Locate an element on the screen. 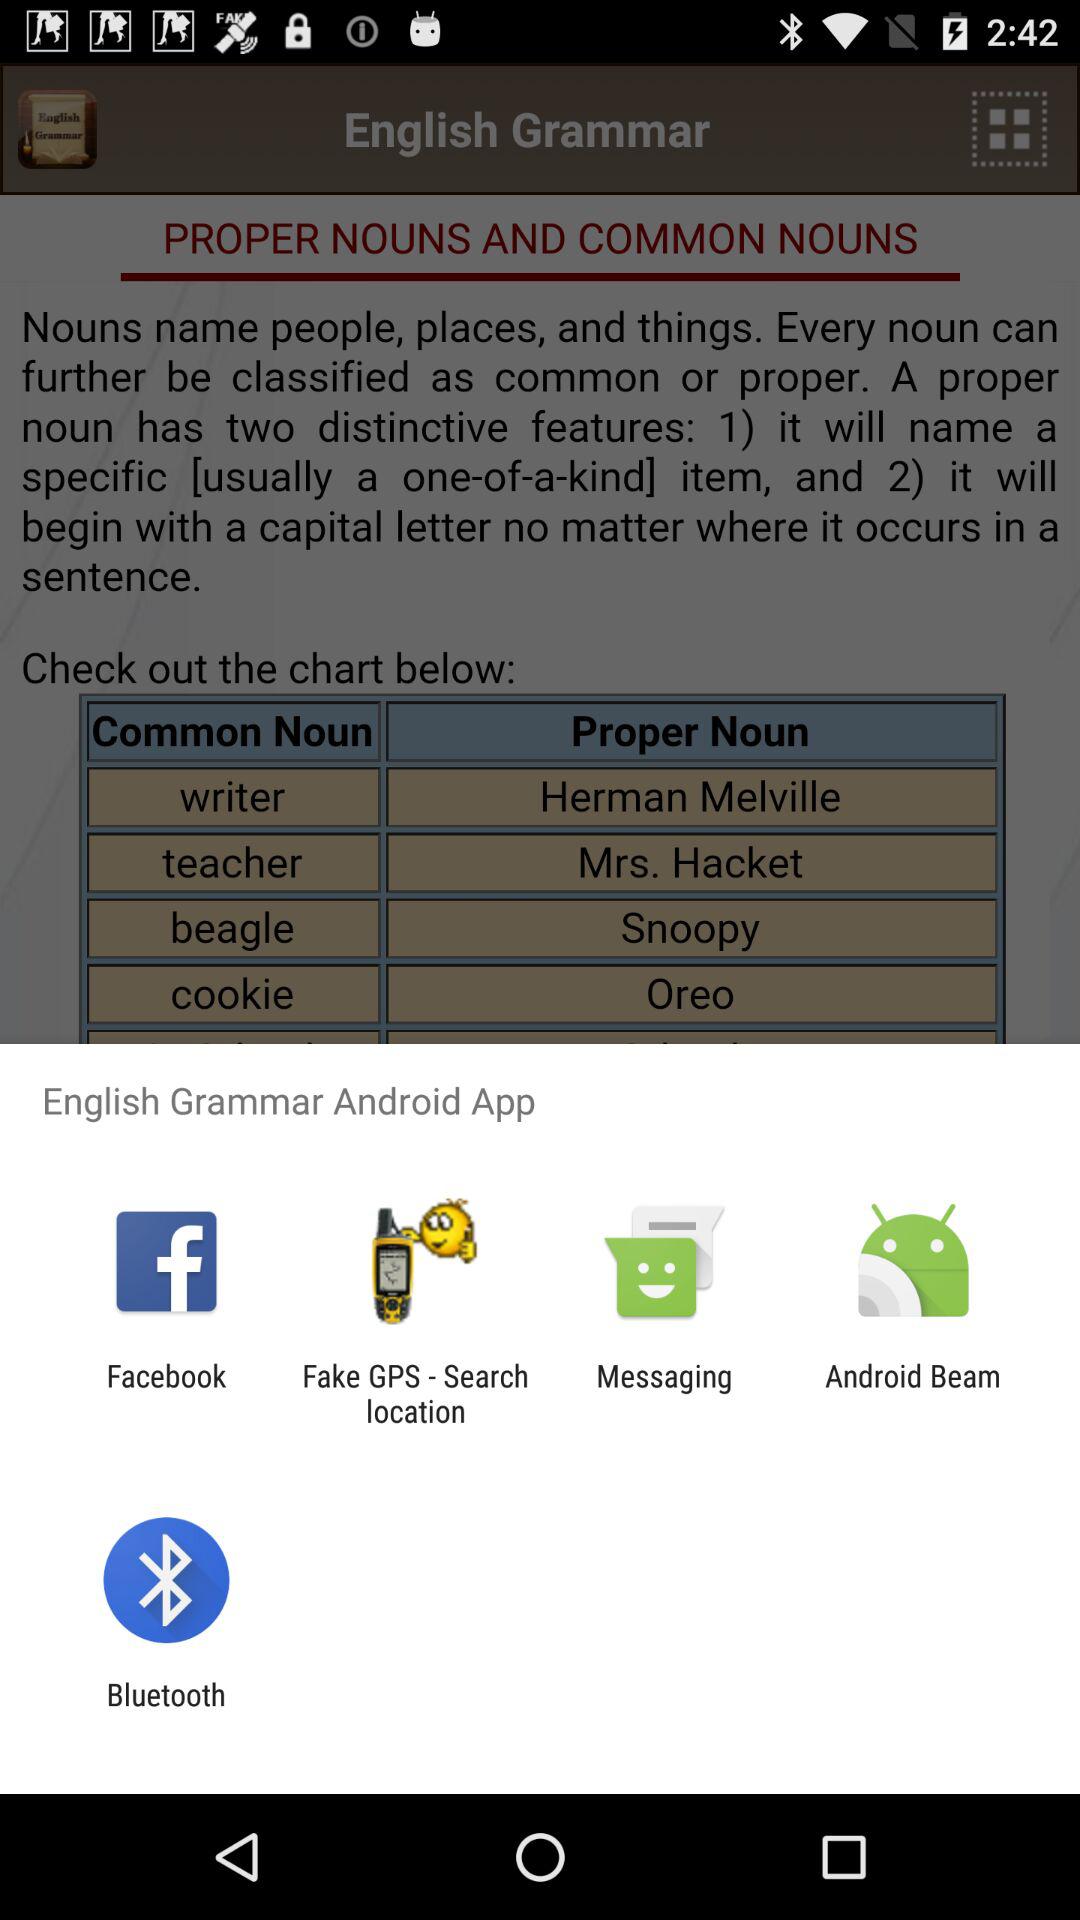 The image size is (1080, 1920). turn off the item next to the messaging is located at coordinates (913, 1393).